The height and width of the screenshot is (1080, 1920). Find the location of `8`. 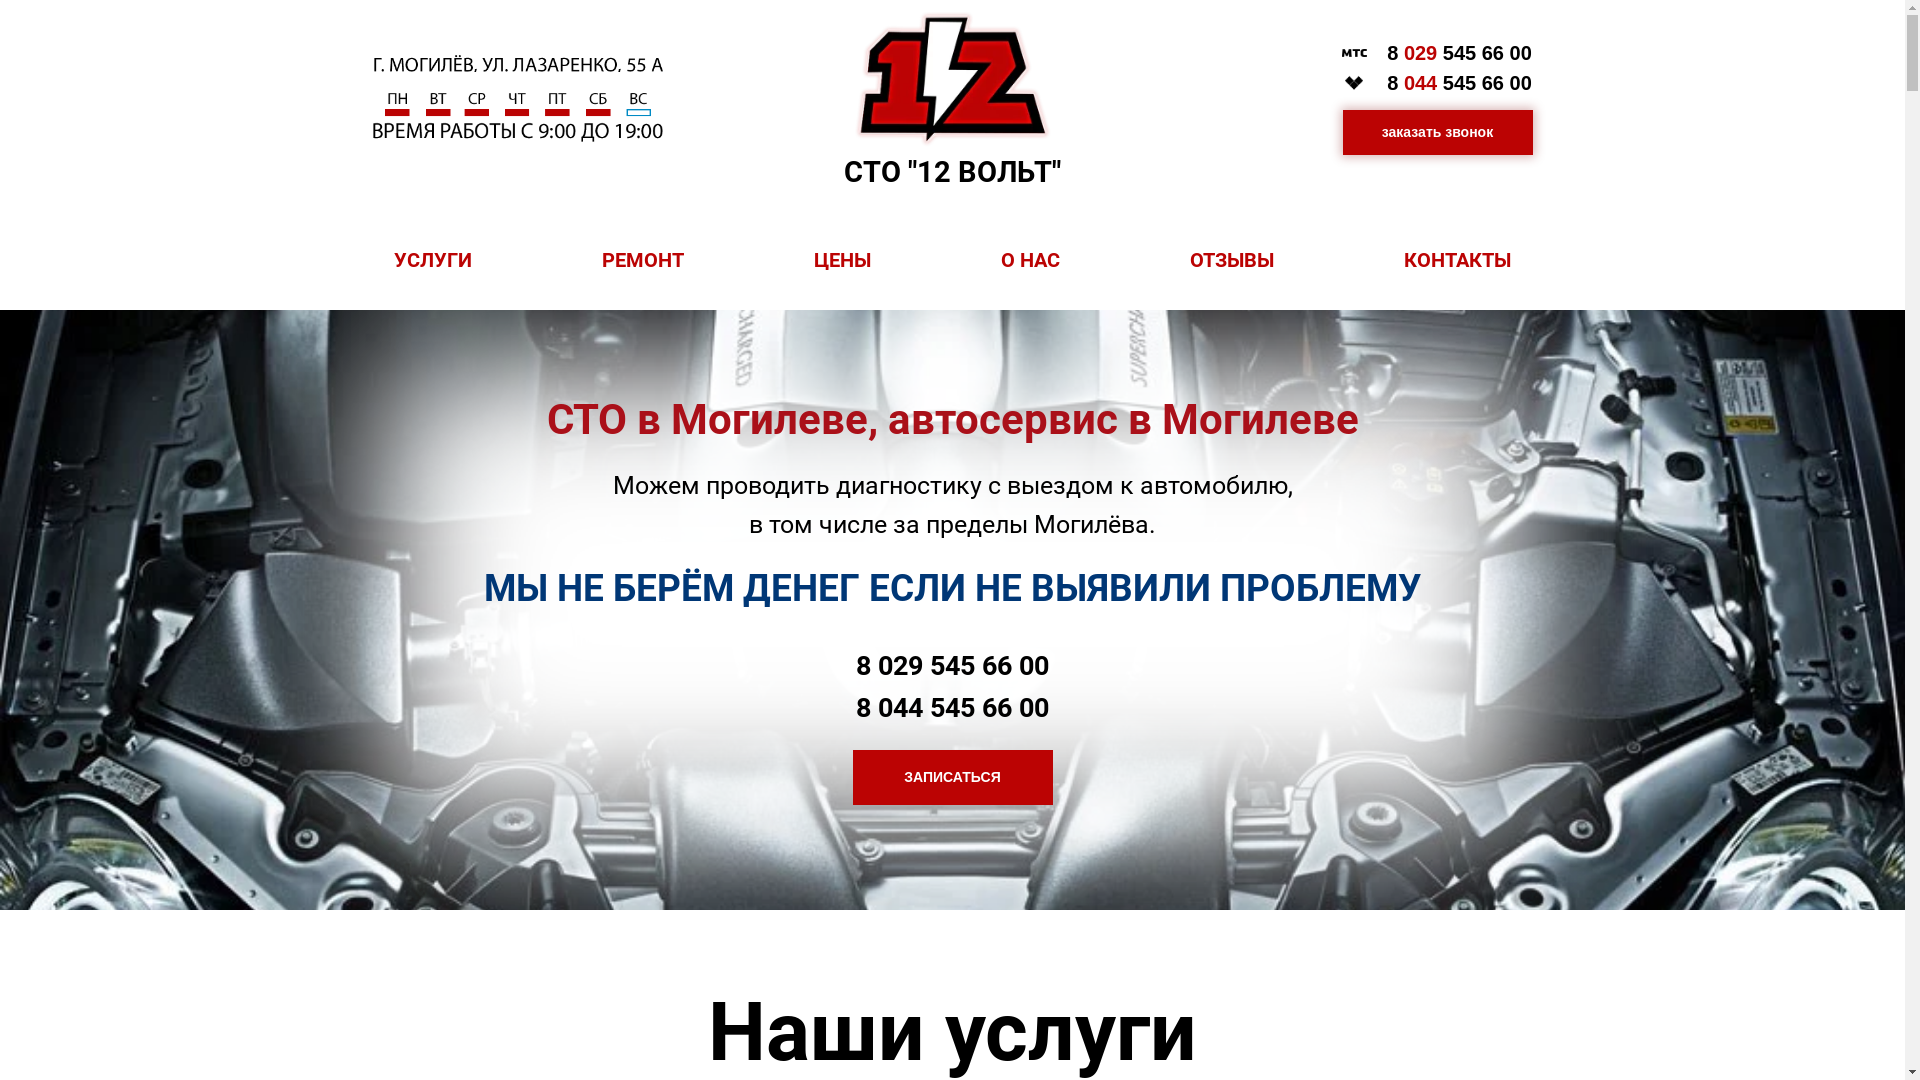

8 is located at coordinates (1392, 83).